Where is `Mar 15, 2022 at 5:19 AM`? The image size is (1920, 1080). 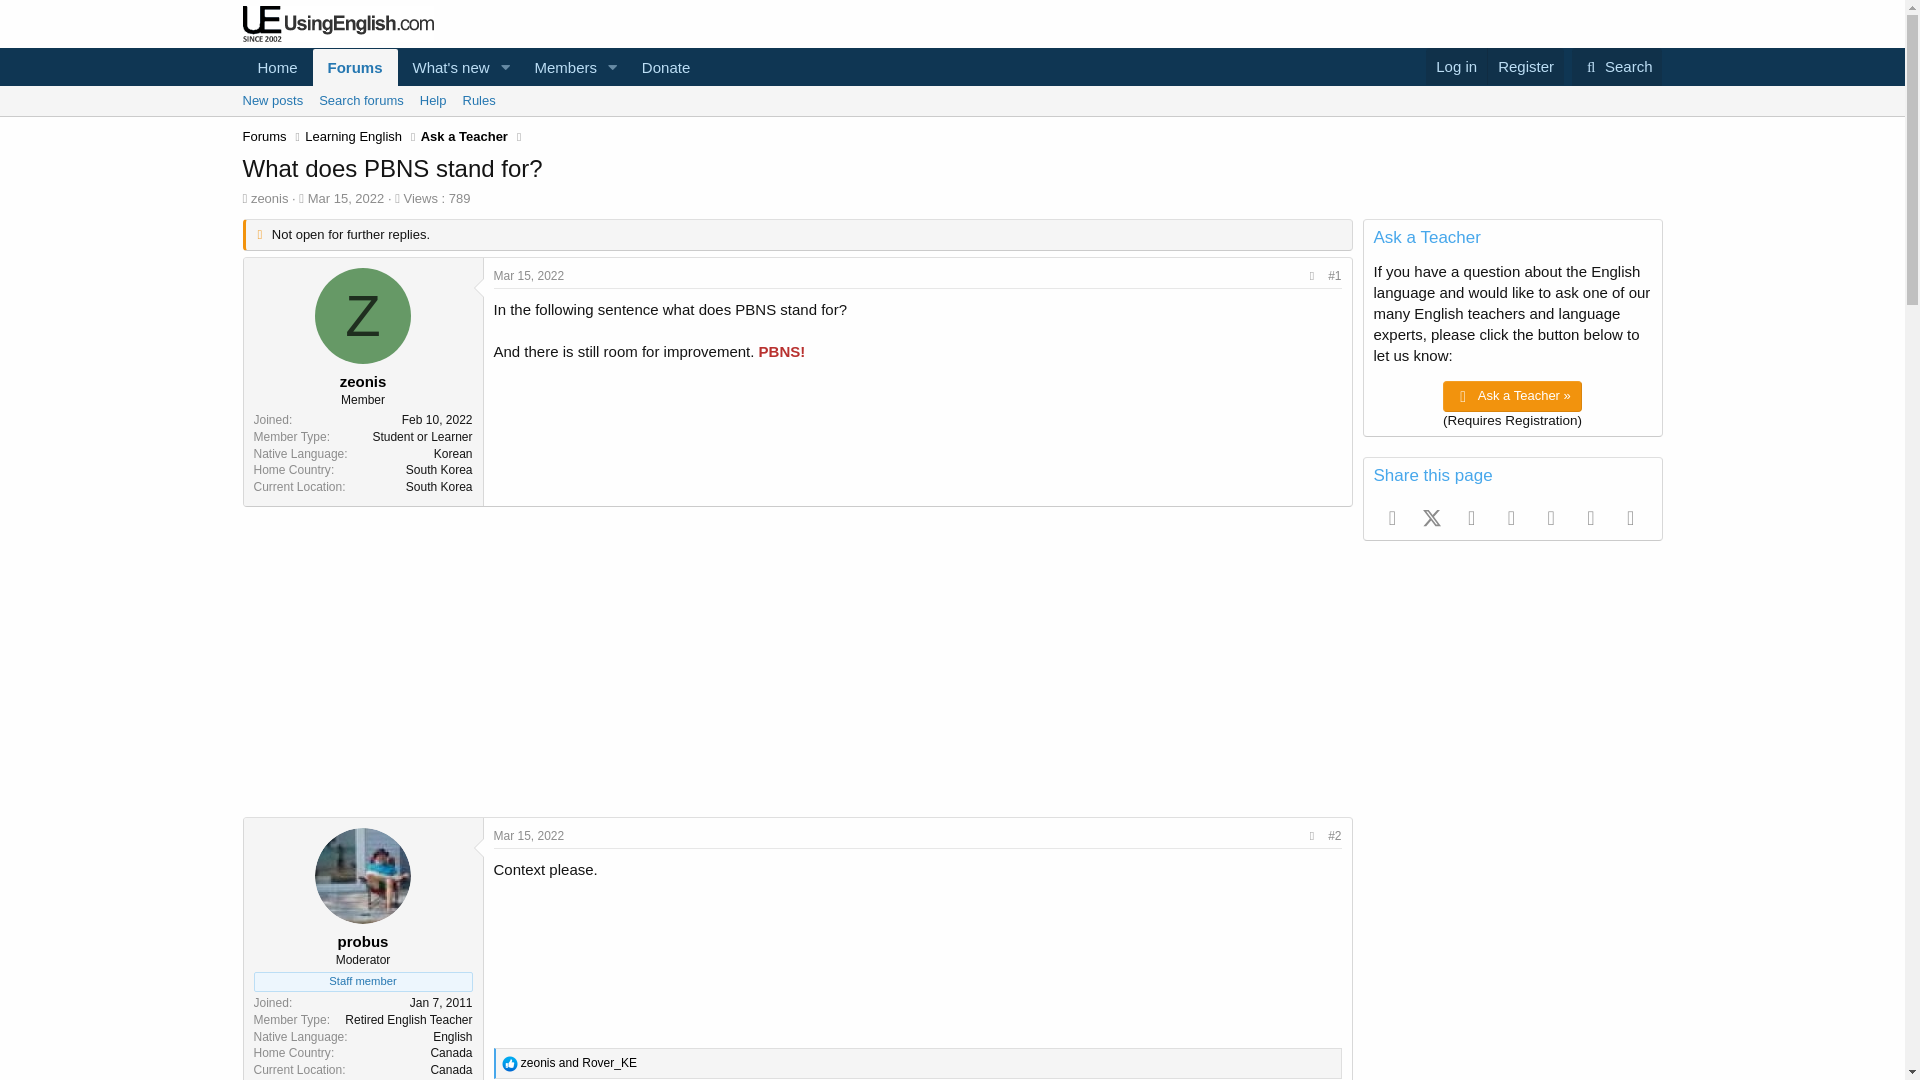 Mar 15, 2022 at 5:19 AM is located at coordinates (362, 315).